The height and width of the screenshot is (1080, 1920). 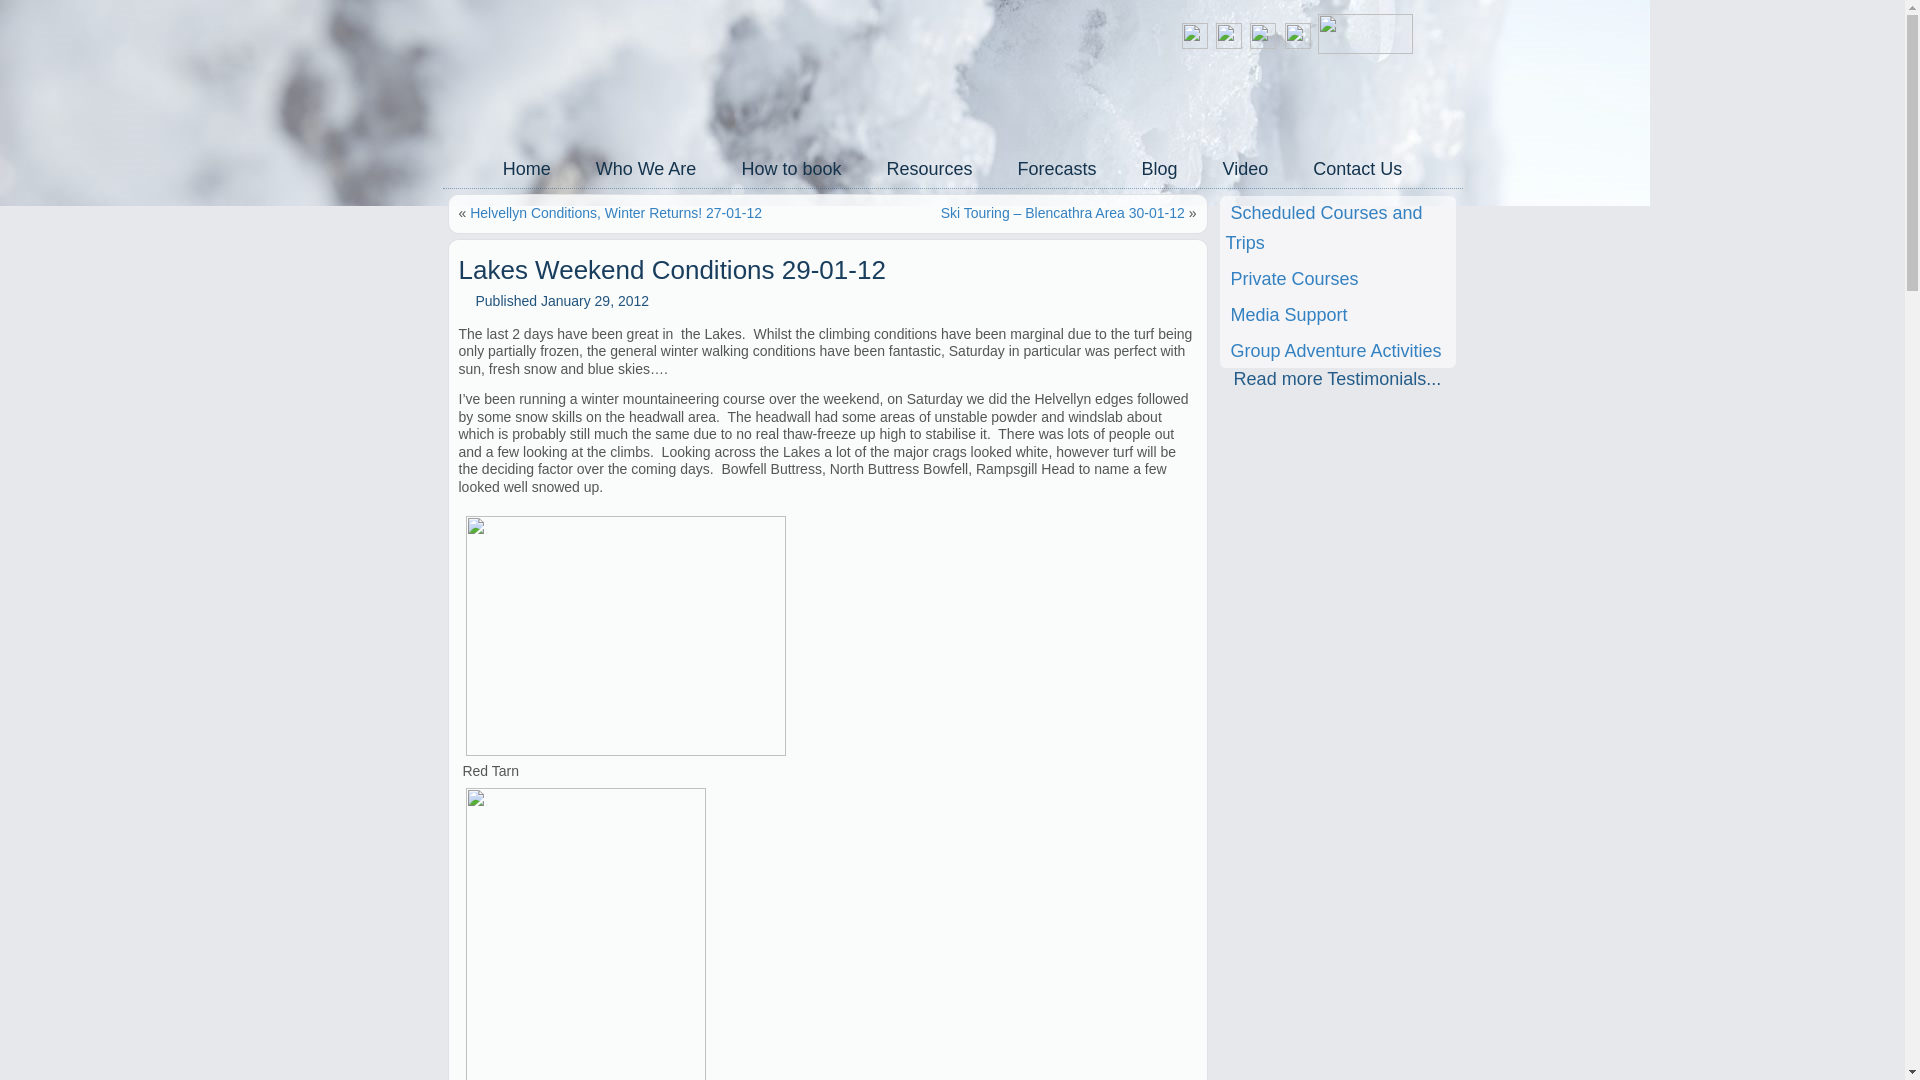 What do you see at coordinates (646, 168) in the screenshot?
I see `Who We Are` at bounding box center [646, 168].